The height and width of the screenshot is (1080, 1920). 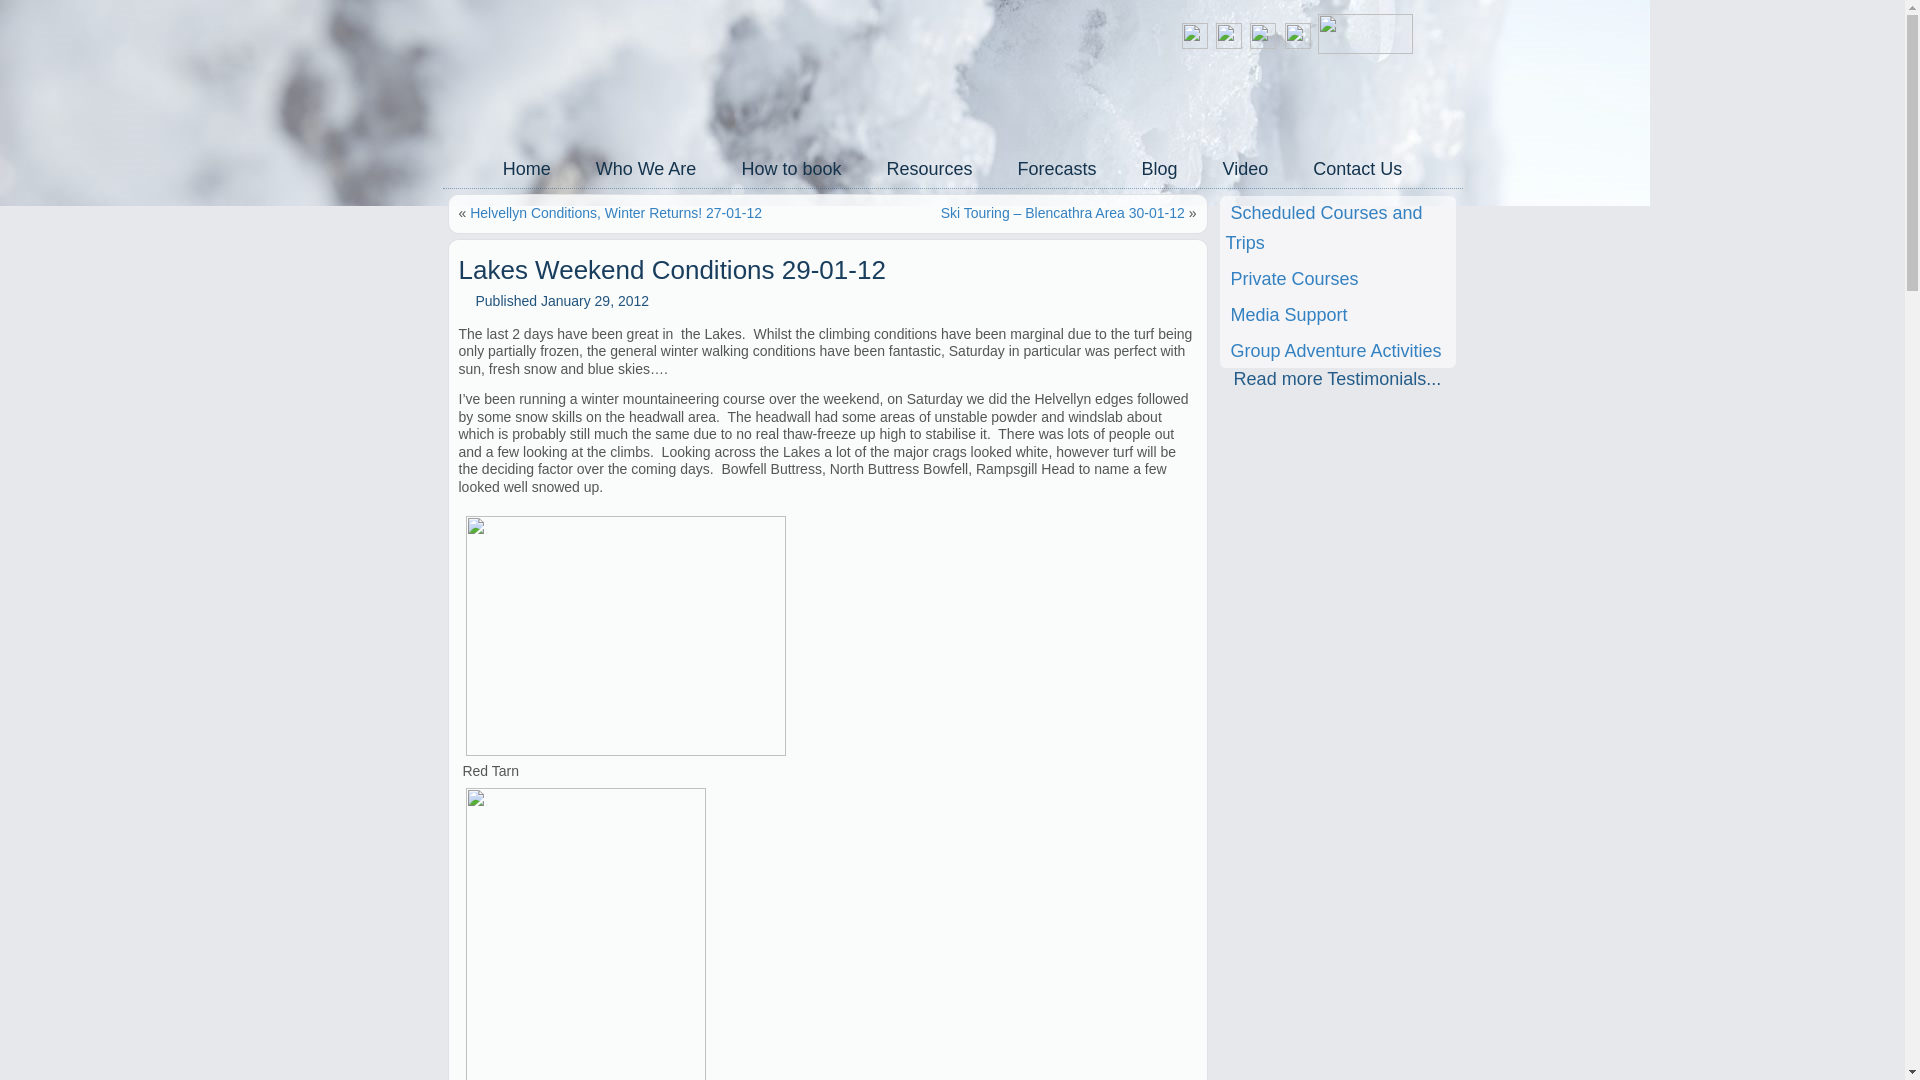 What do you see at coordinates (646, 168) in the screenshot?
I see `Who We Are` at bounding box center [646, 168].